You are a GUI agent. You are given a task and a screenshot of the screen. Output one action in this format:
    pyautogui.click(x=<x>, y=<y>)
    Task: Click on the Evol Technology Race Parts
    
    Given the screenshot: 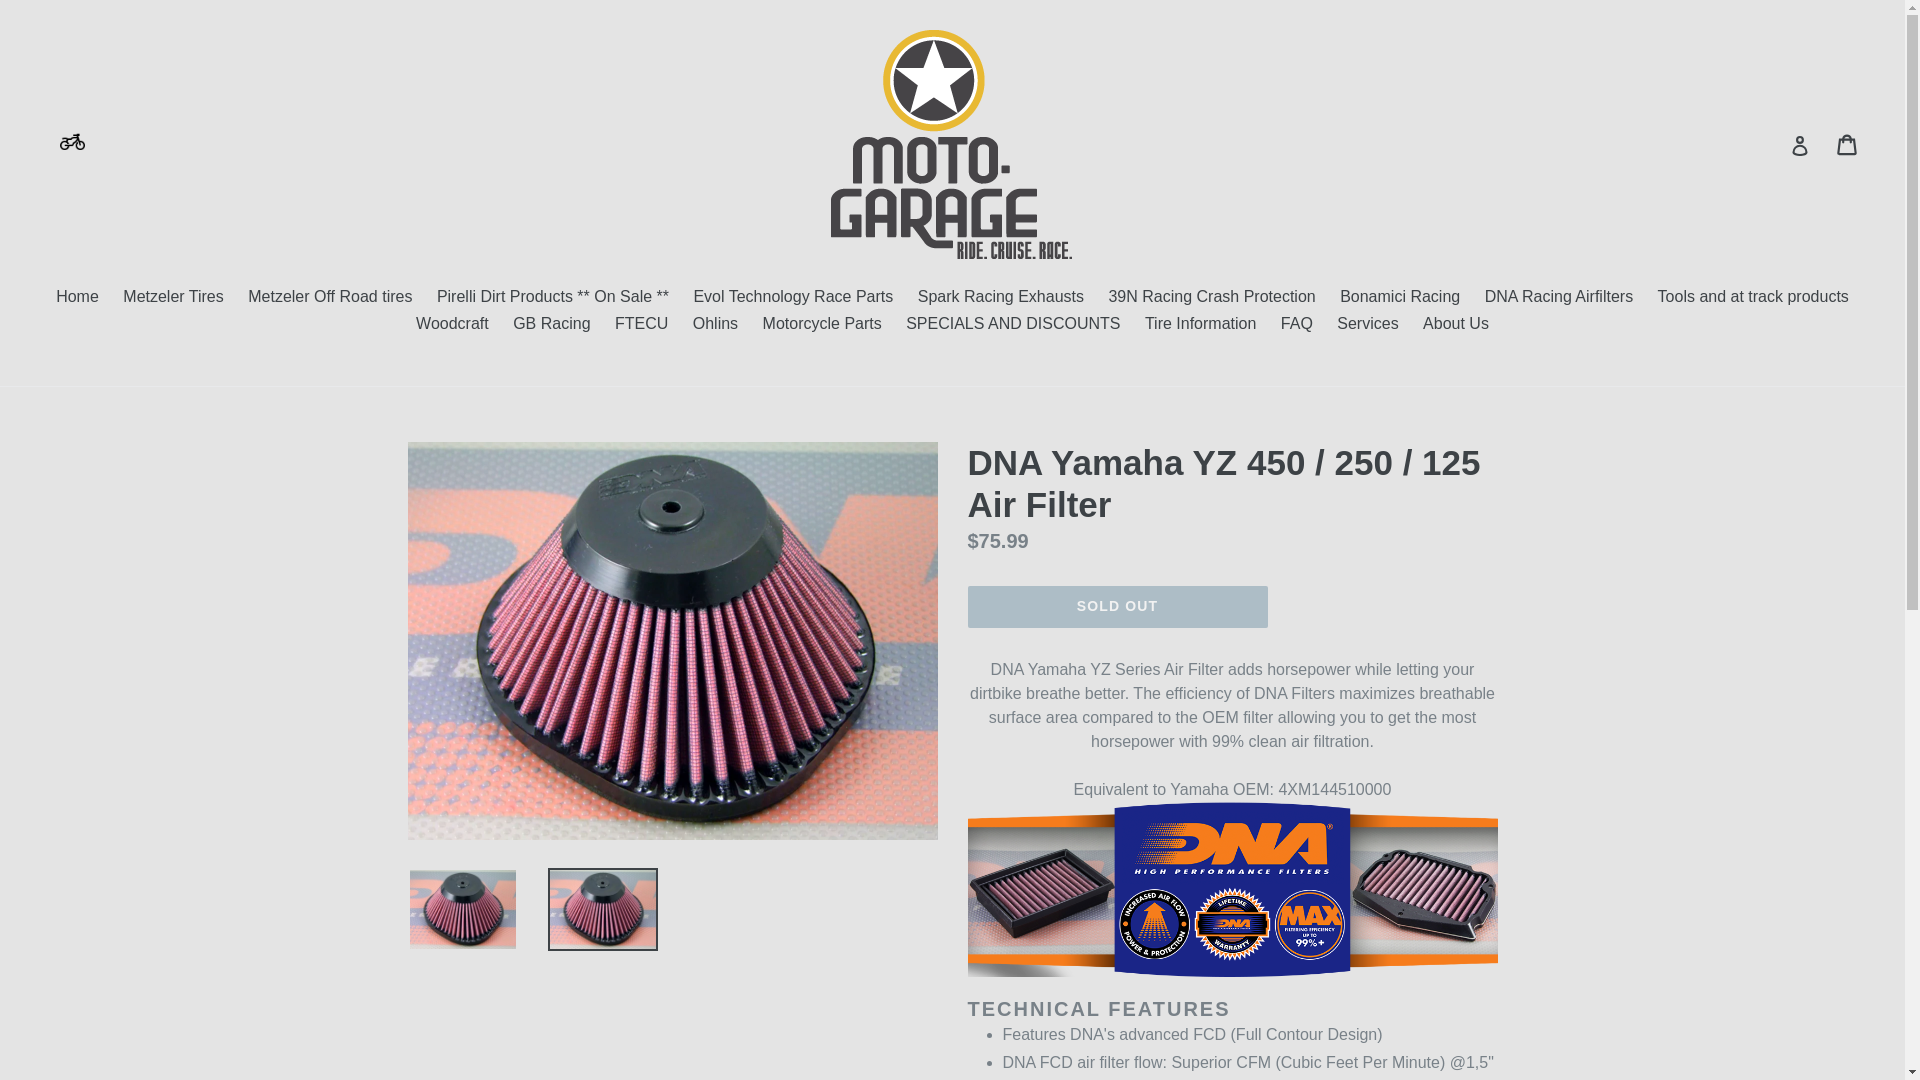 What is the action you would take?
    pyautogui.click(x=792, y=298)
    